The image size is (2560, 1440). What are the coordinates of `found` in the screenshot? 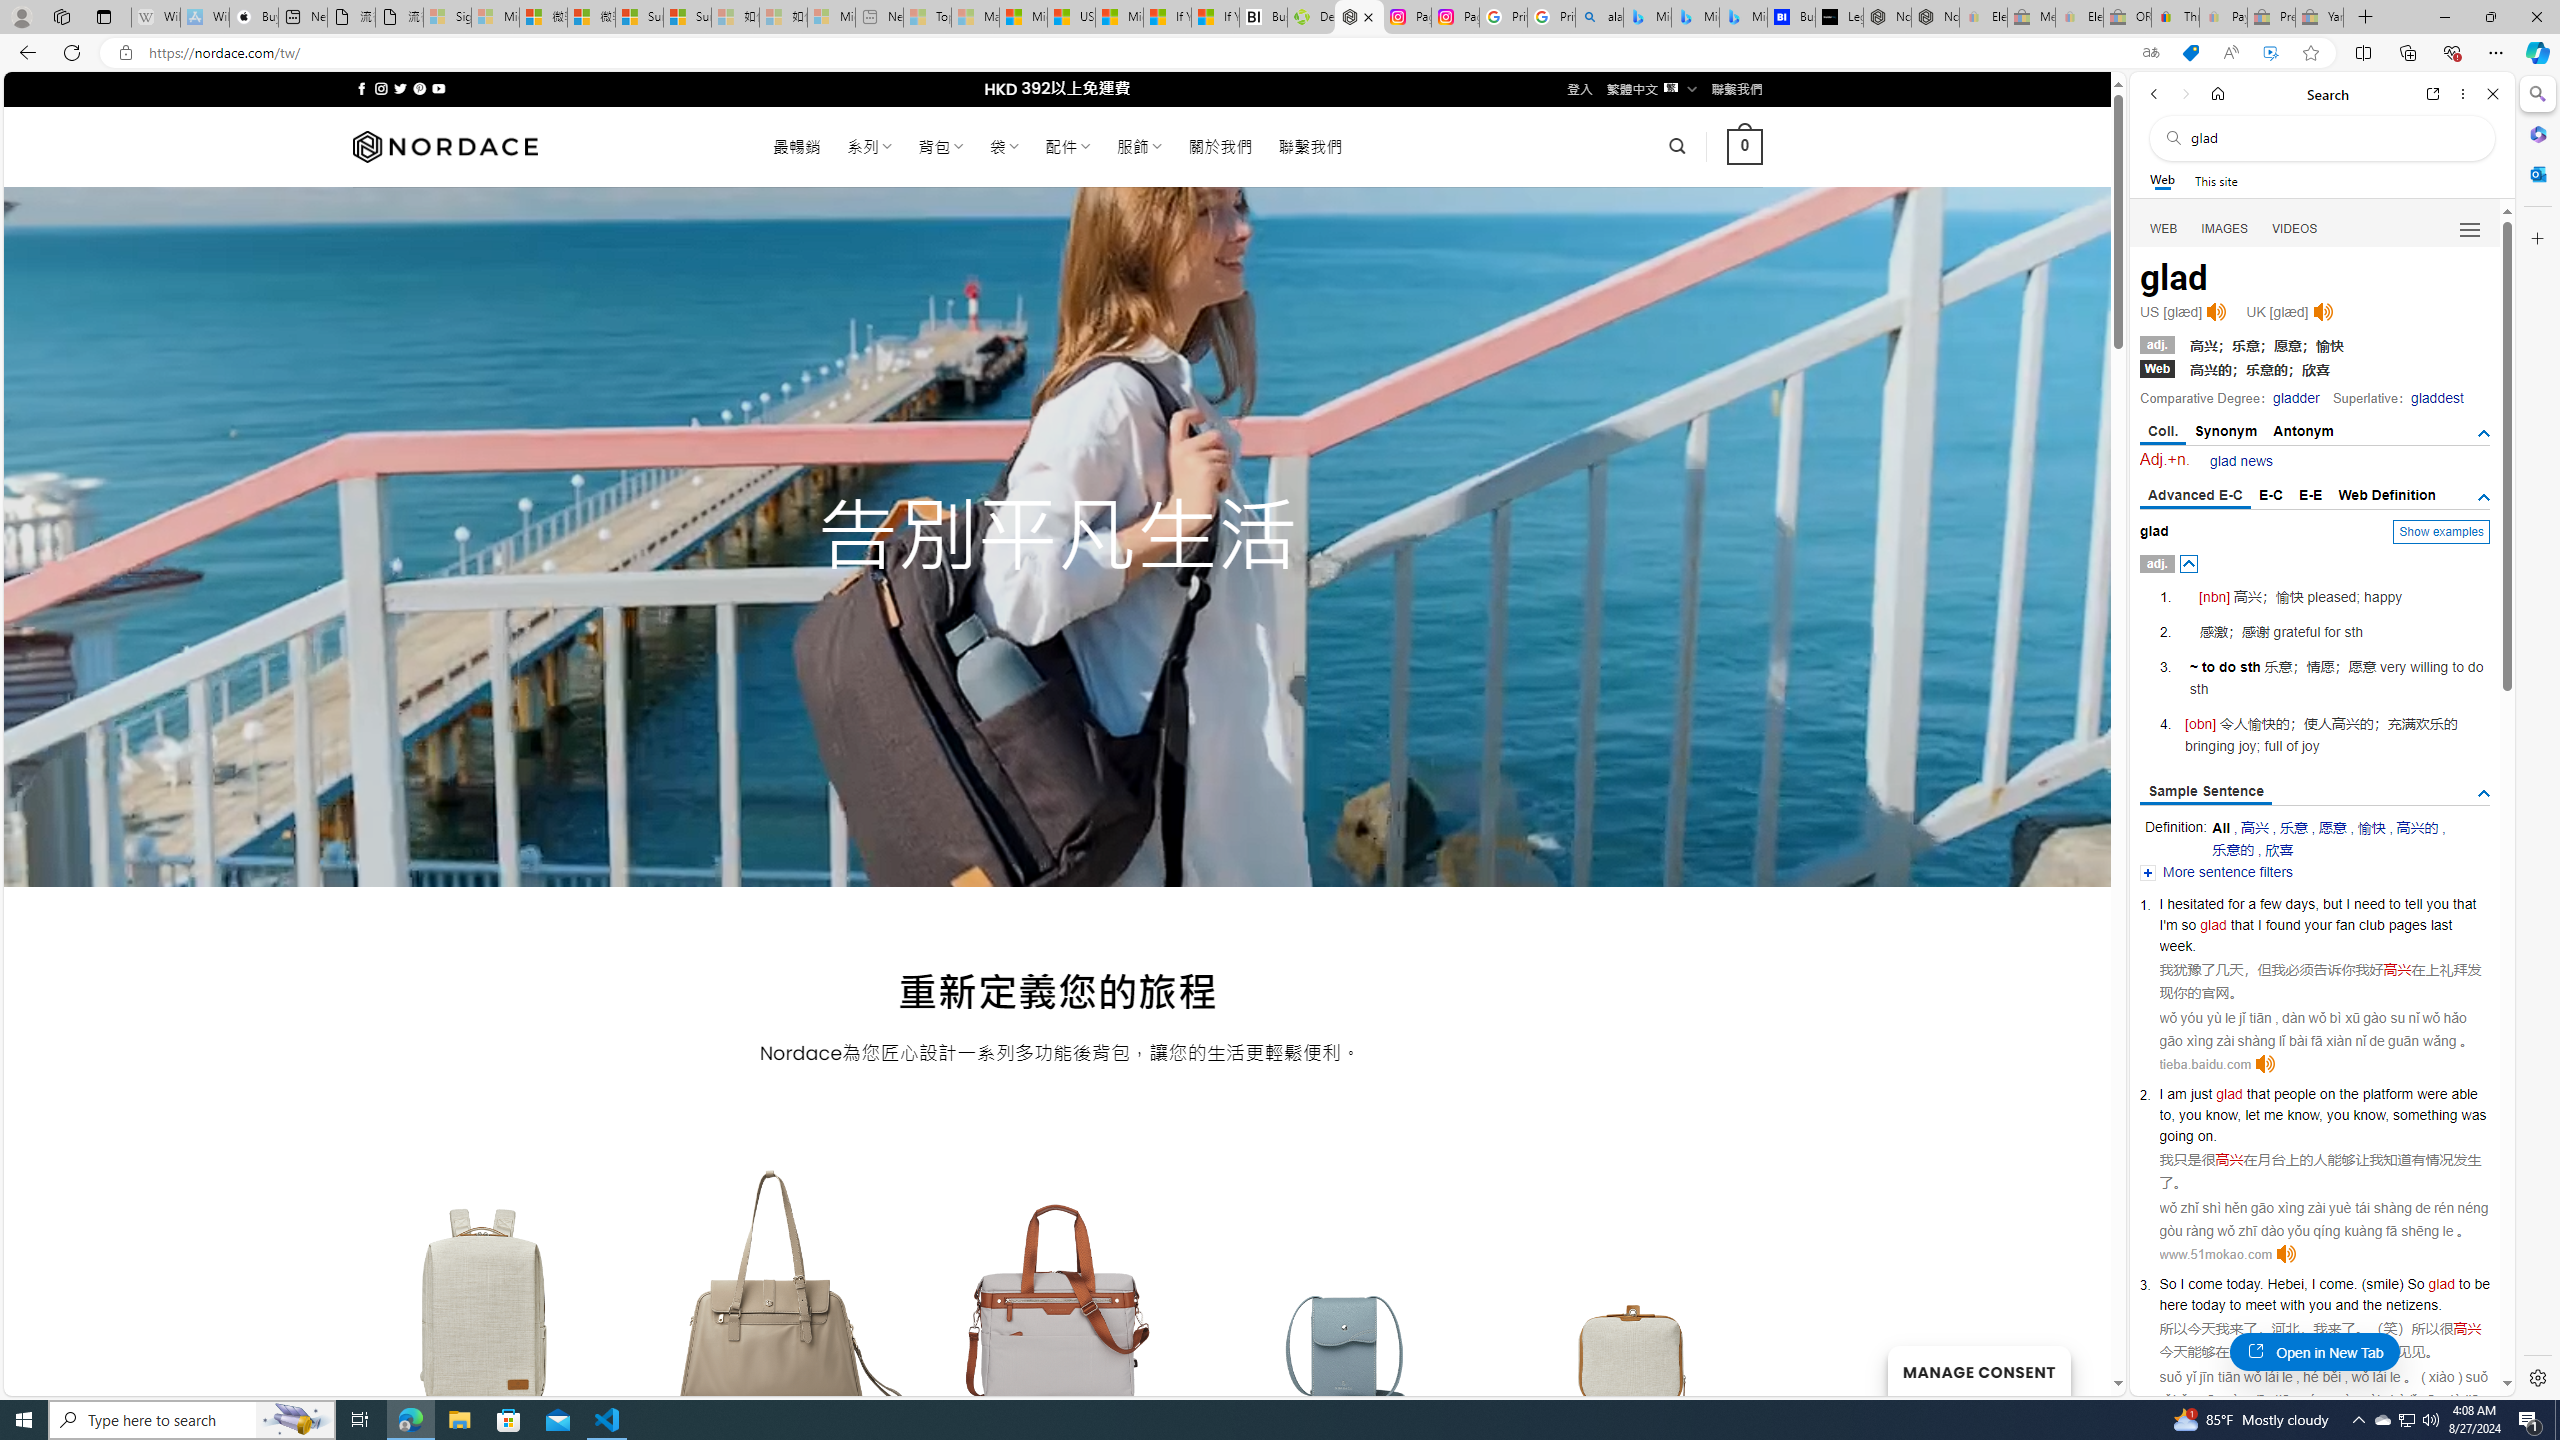 It's located at (2283, 925).